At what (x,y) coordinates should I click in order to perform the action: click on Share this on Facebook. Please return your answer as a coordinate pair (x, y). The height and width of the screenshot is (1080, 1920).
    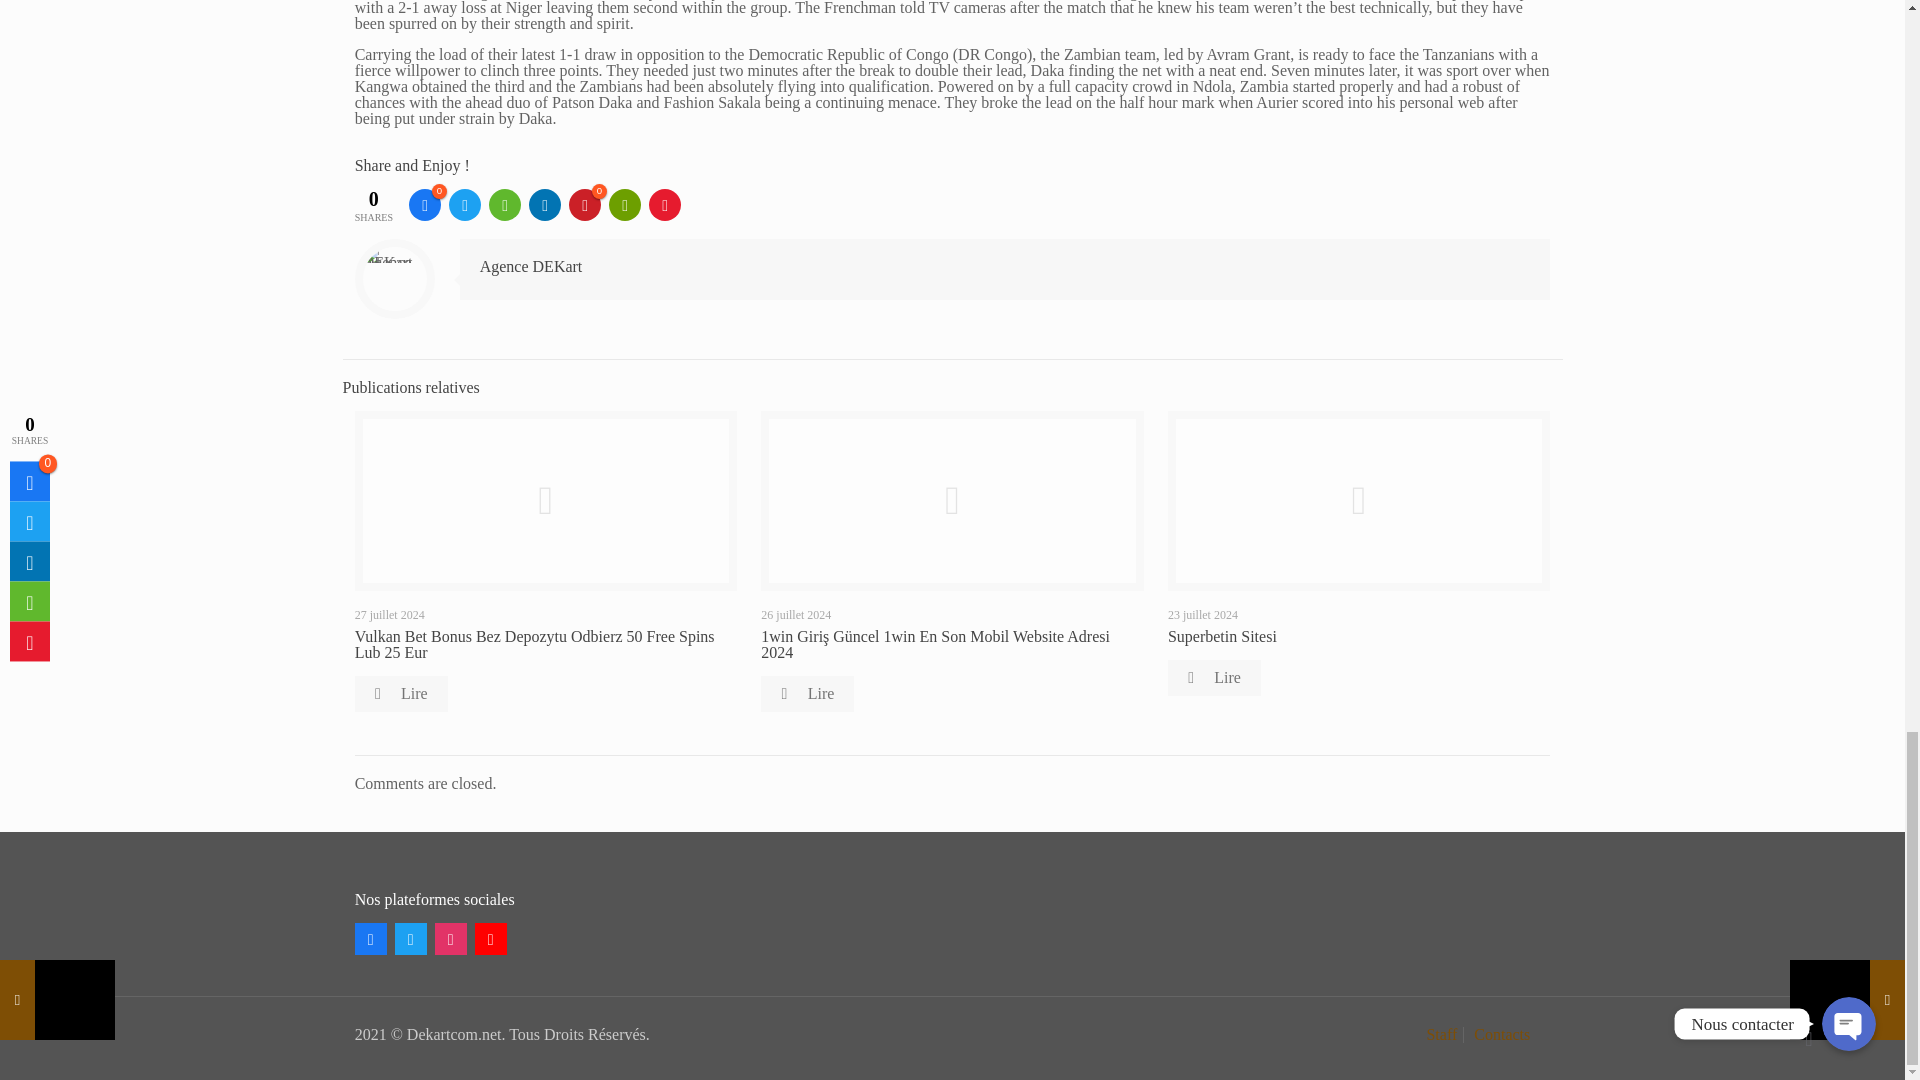
    Looking at the image, I should click on (424, 205).